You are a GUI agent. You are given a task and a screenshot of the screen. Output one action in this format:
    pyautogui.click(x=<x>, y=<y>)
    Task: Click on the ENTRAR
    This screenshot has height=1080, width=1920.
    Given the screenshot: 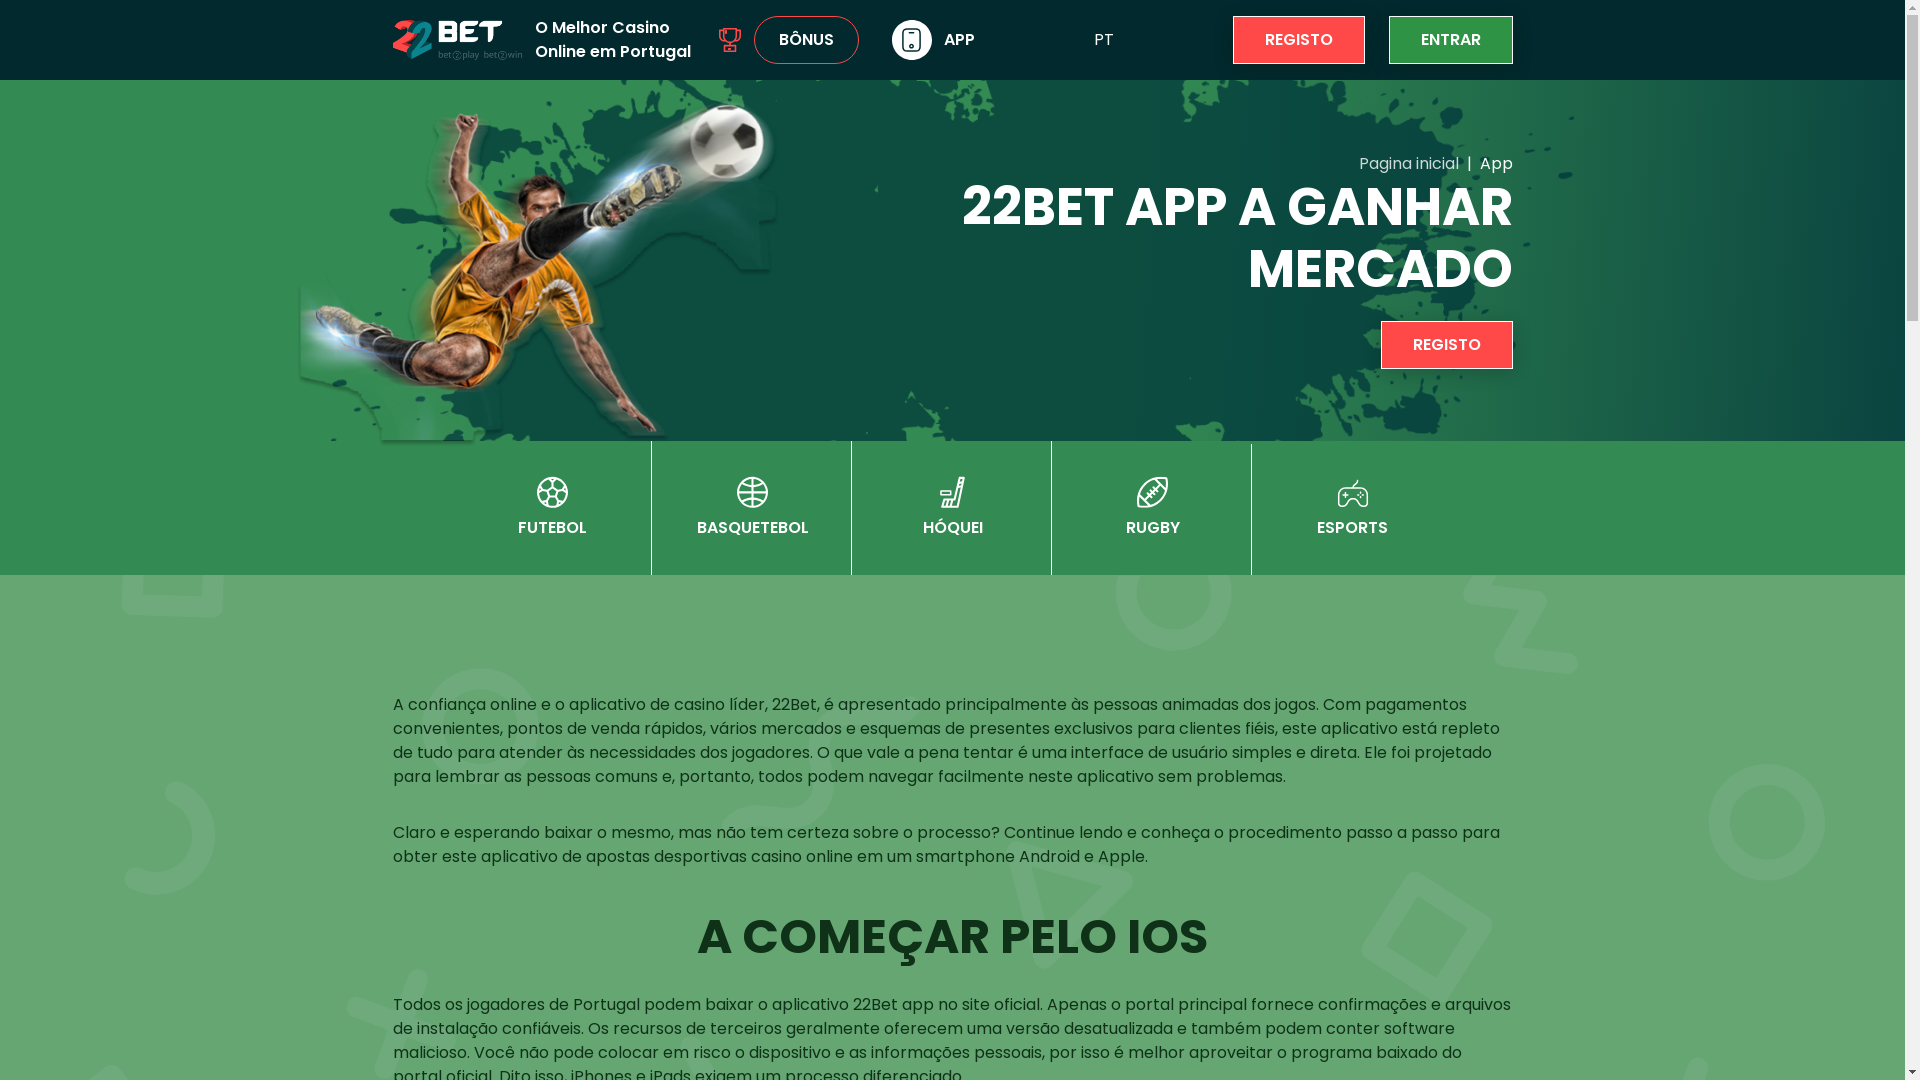 What is the action you would take?
    pyautogui.click(x=1450, y=40)
    